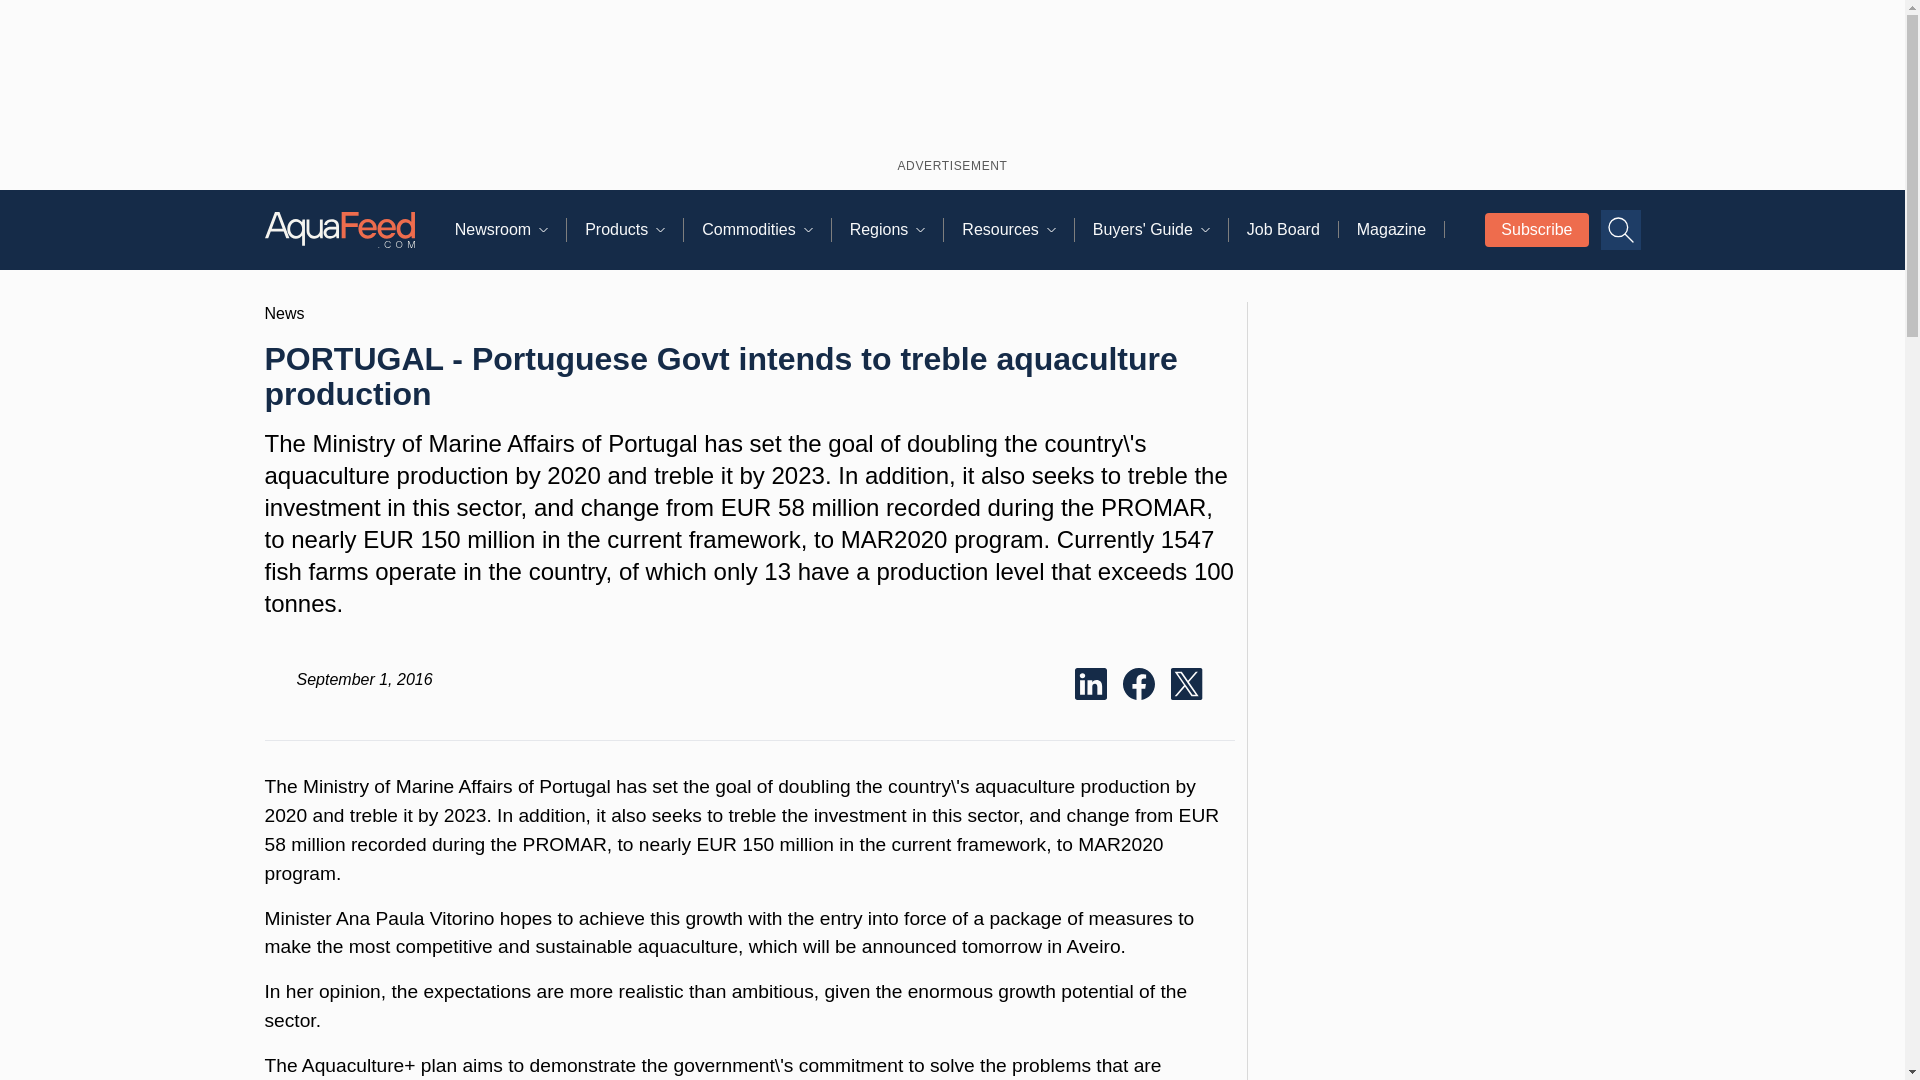  I want to click on Resources, so click(1017, 230).